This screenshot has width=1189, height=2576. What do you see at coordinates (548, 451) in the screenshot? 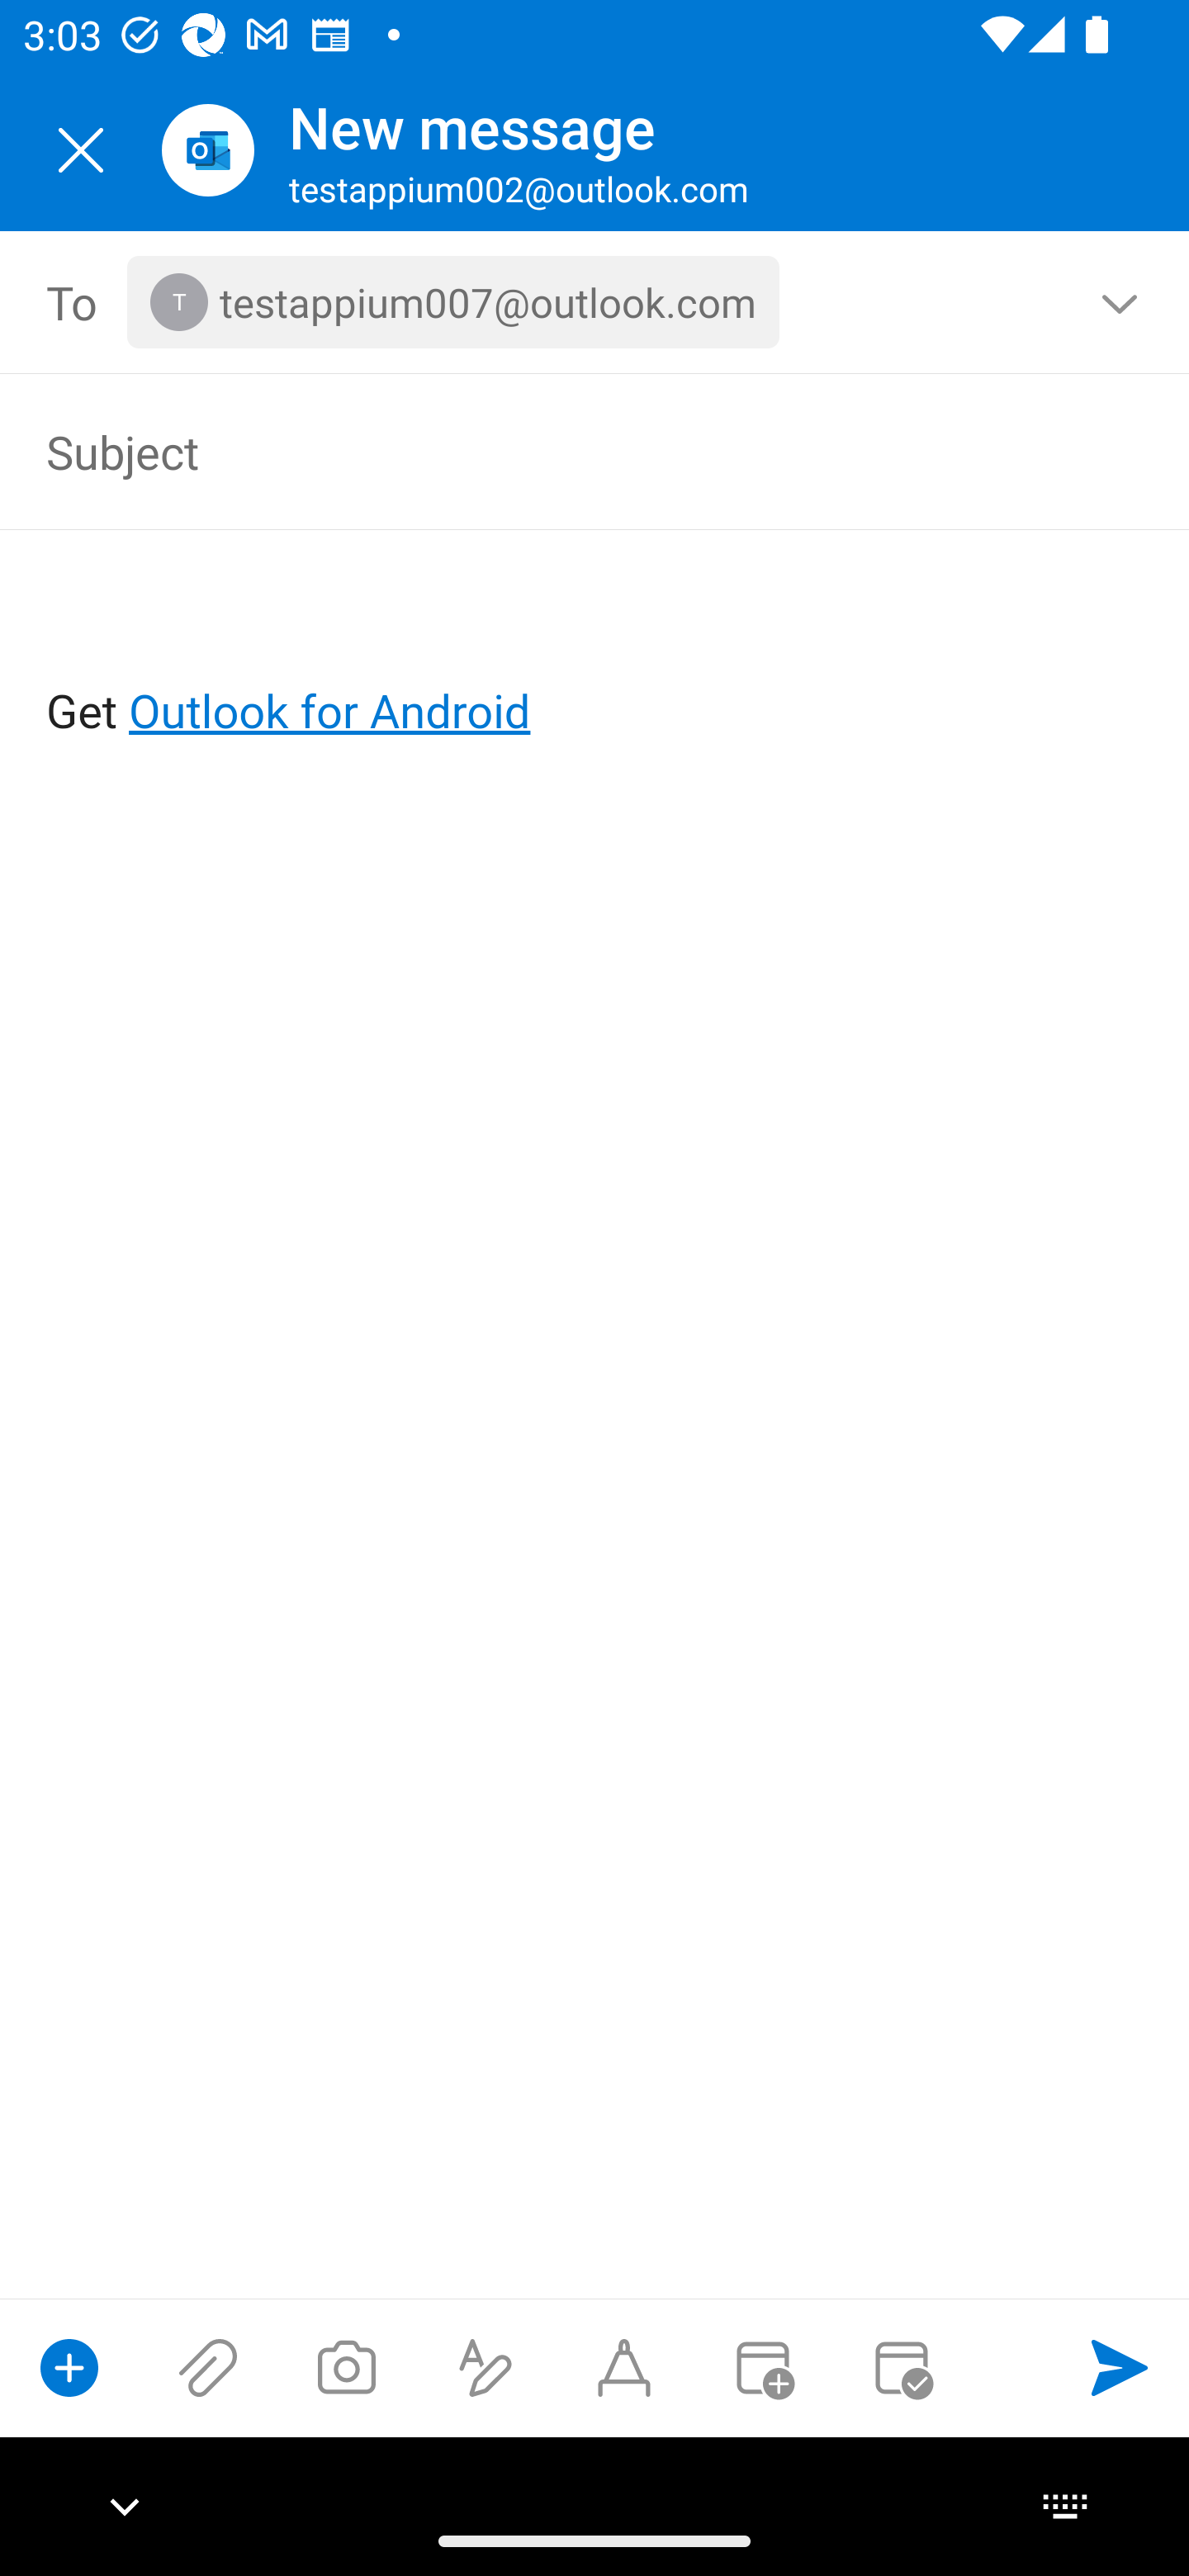
I see `Subject` at bounding box center [548, 451].